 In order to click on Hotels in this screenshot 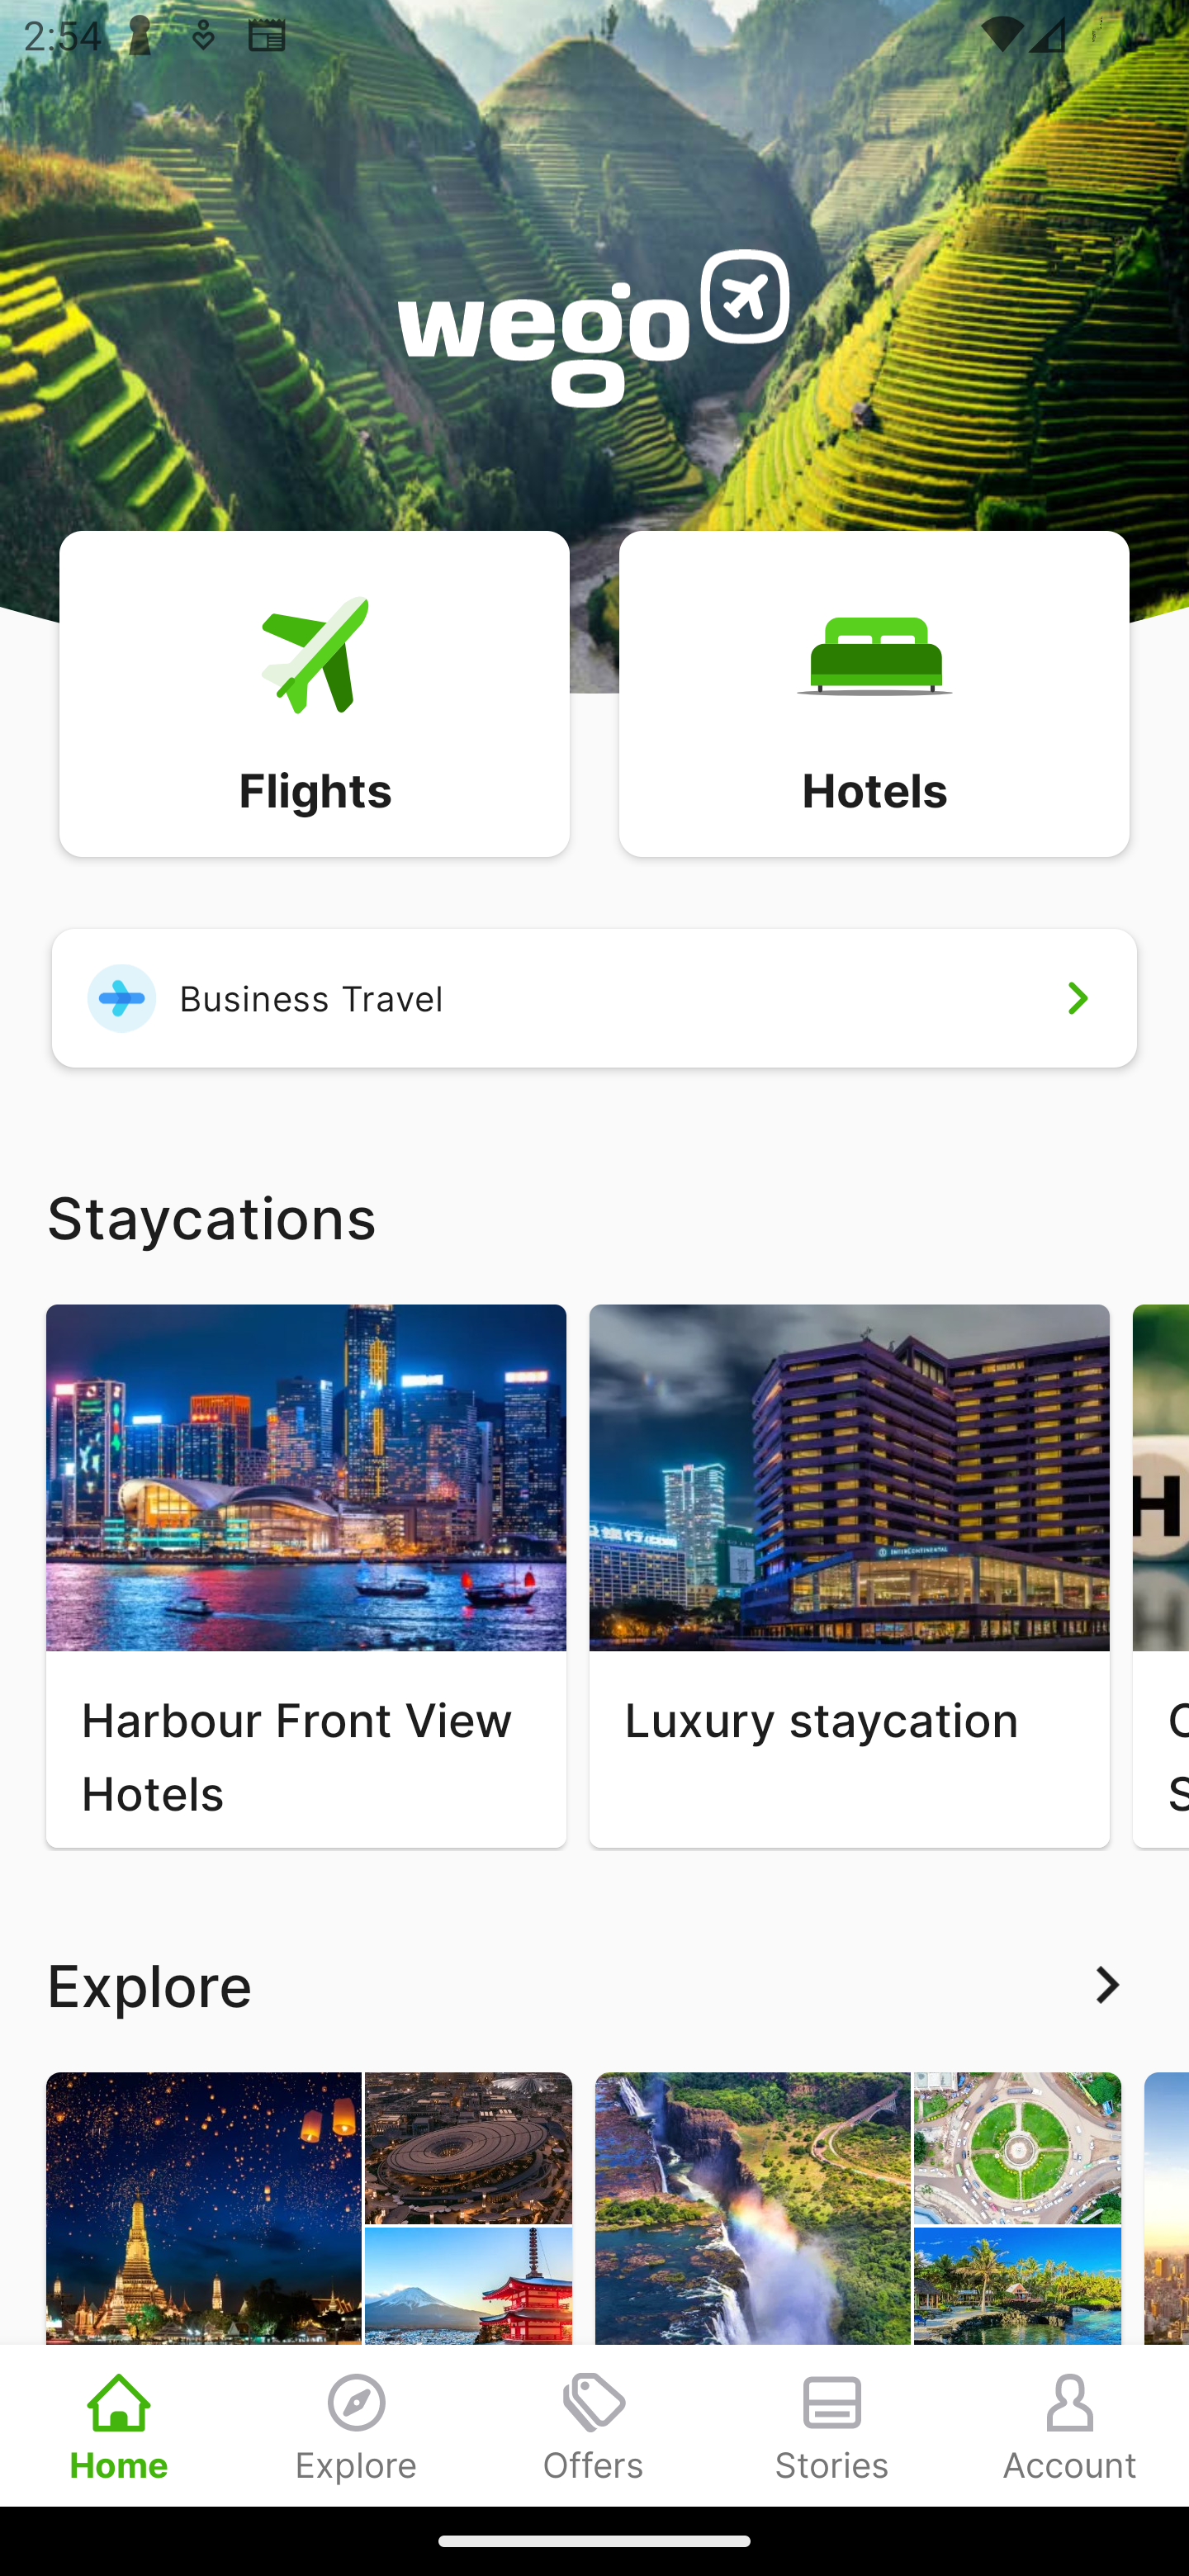, I will do `click(874, 692)`.